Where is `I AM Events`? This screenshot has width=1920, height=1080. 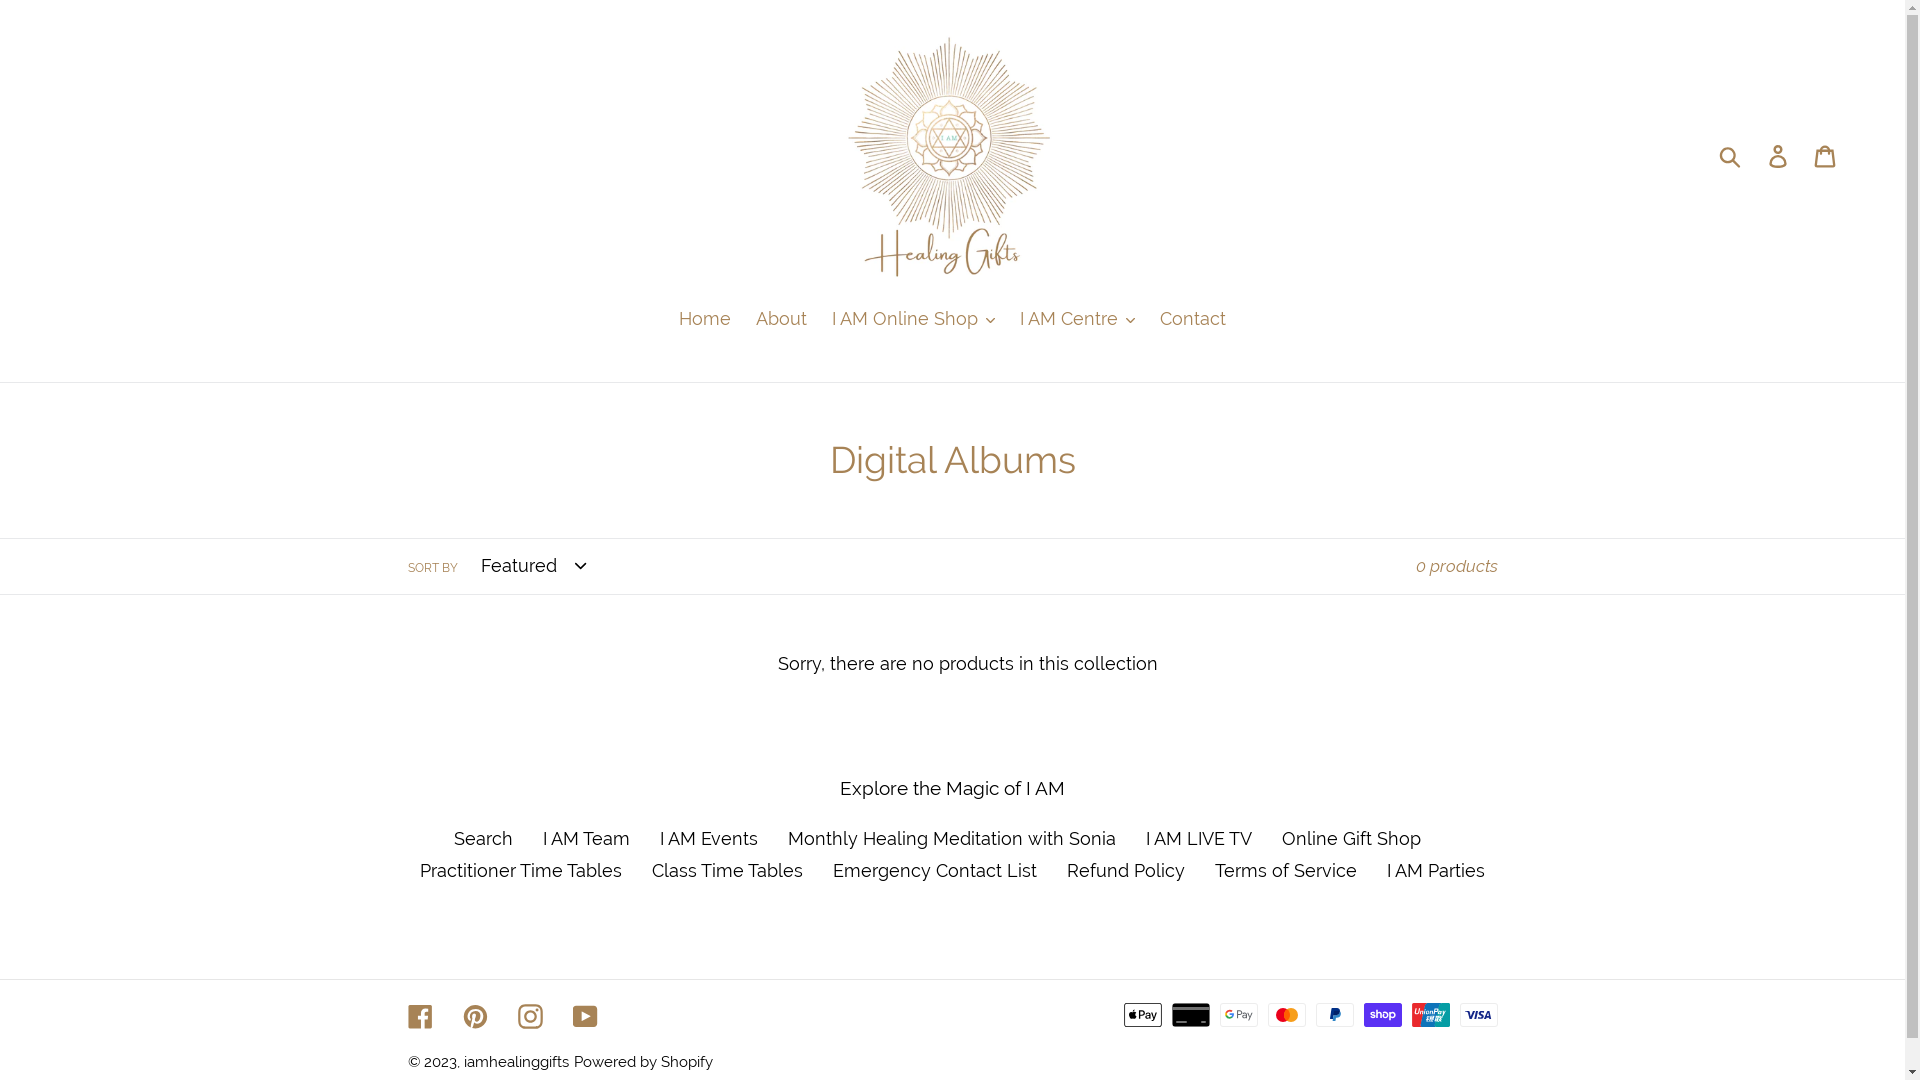 I AM Events is located at coordinates (709, 838).